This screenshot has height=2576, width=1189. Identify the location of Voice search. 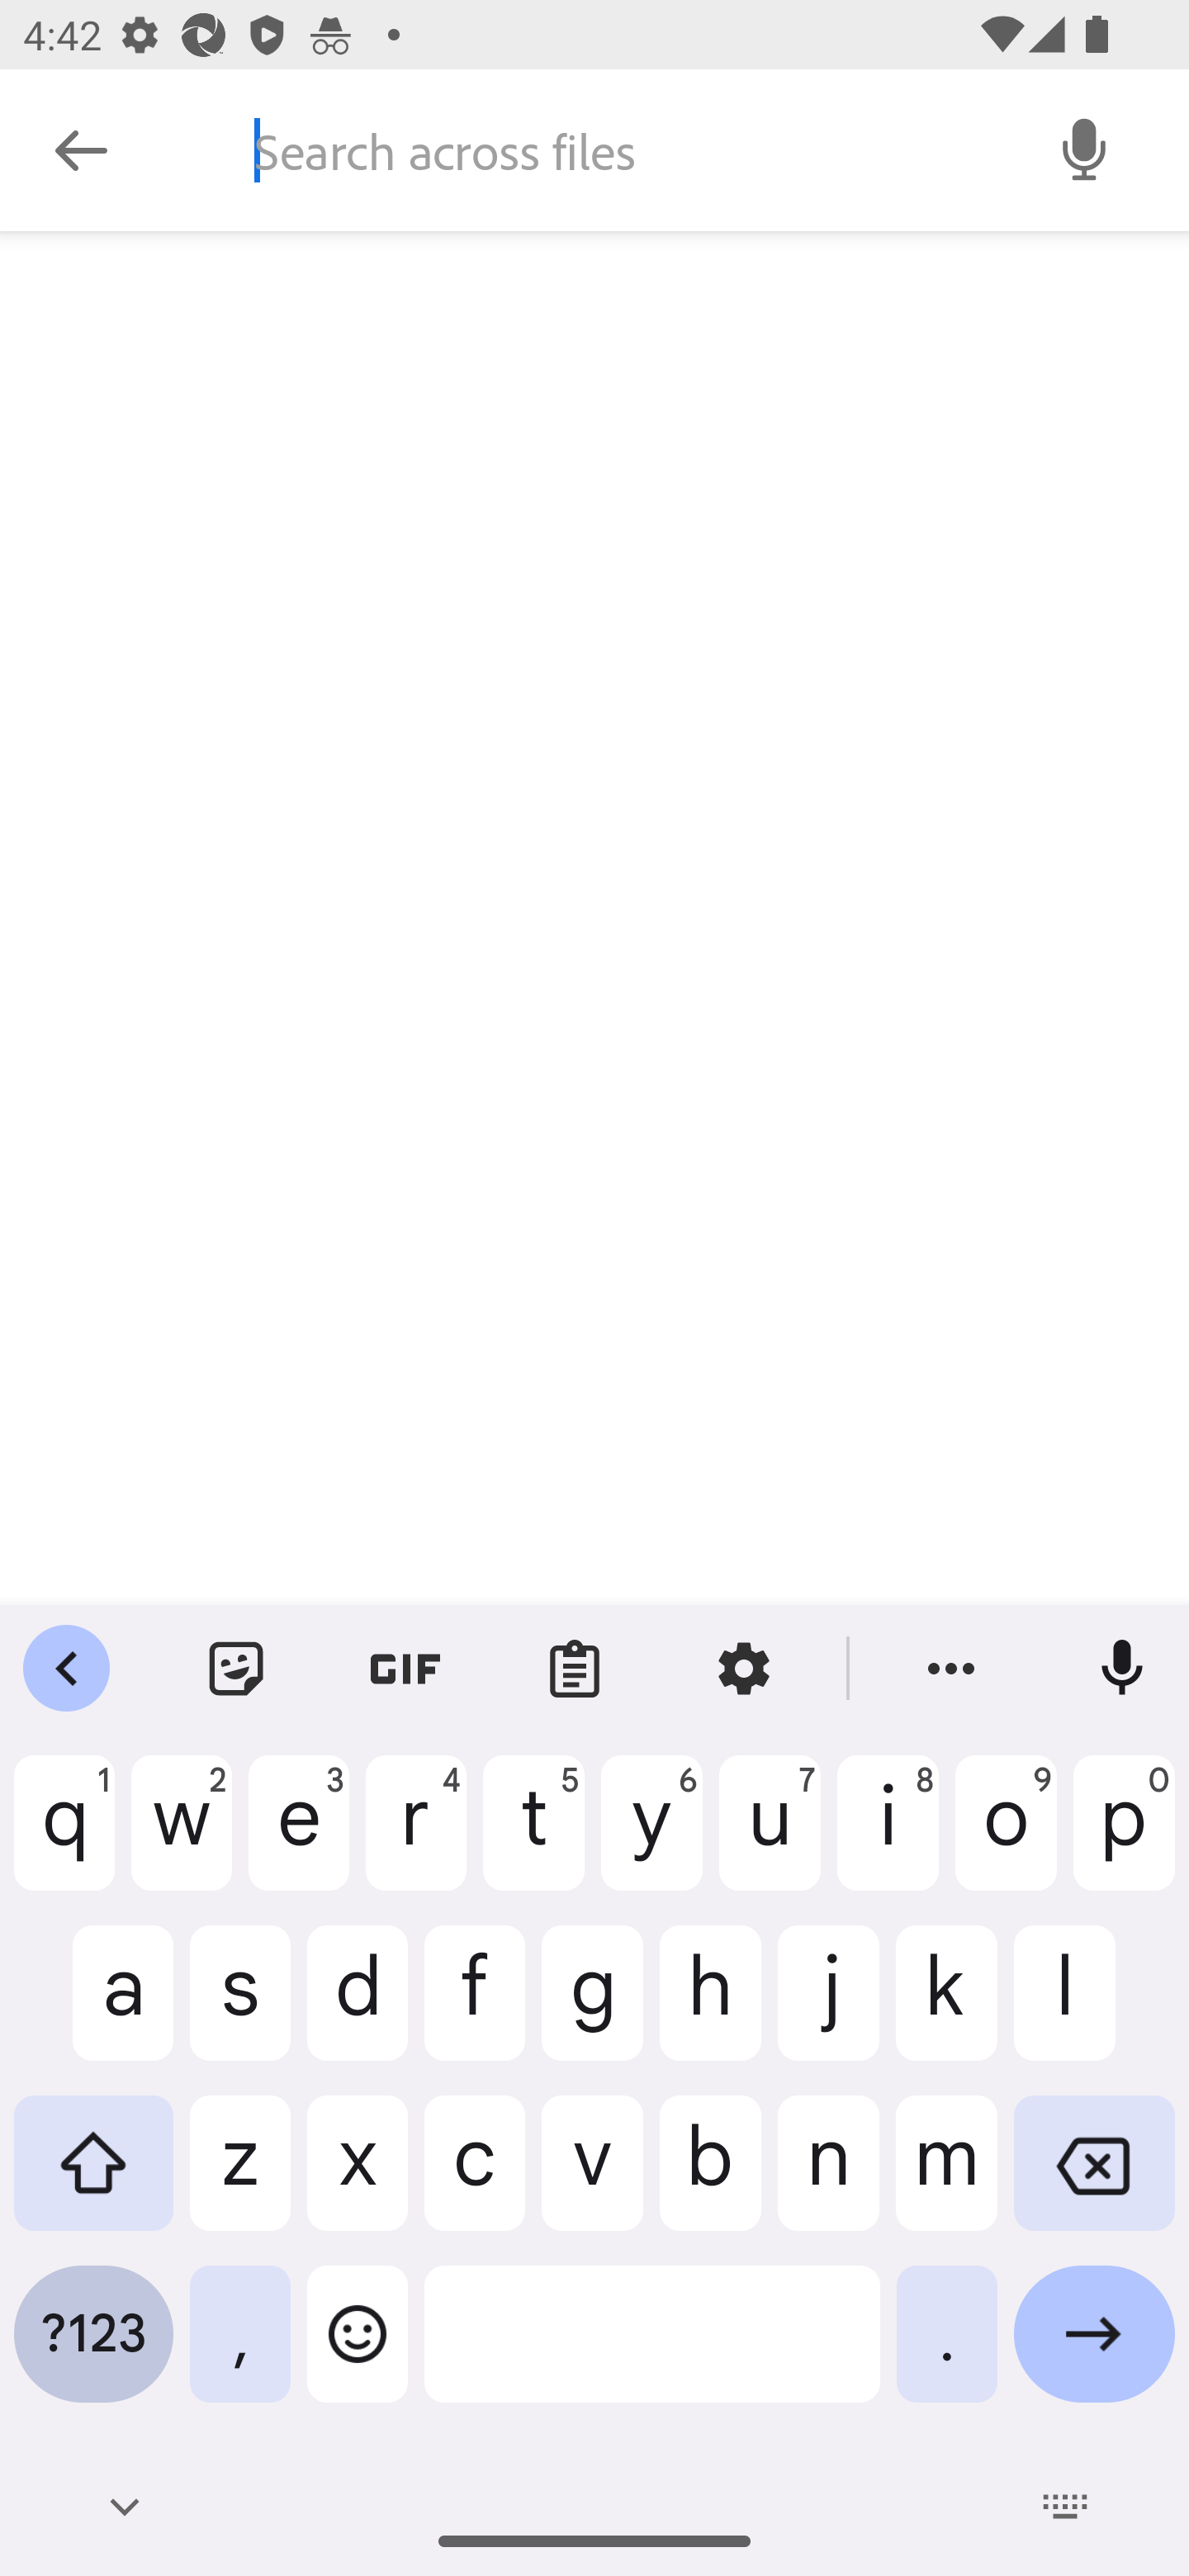
(1085, 149).